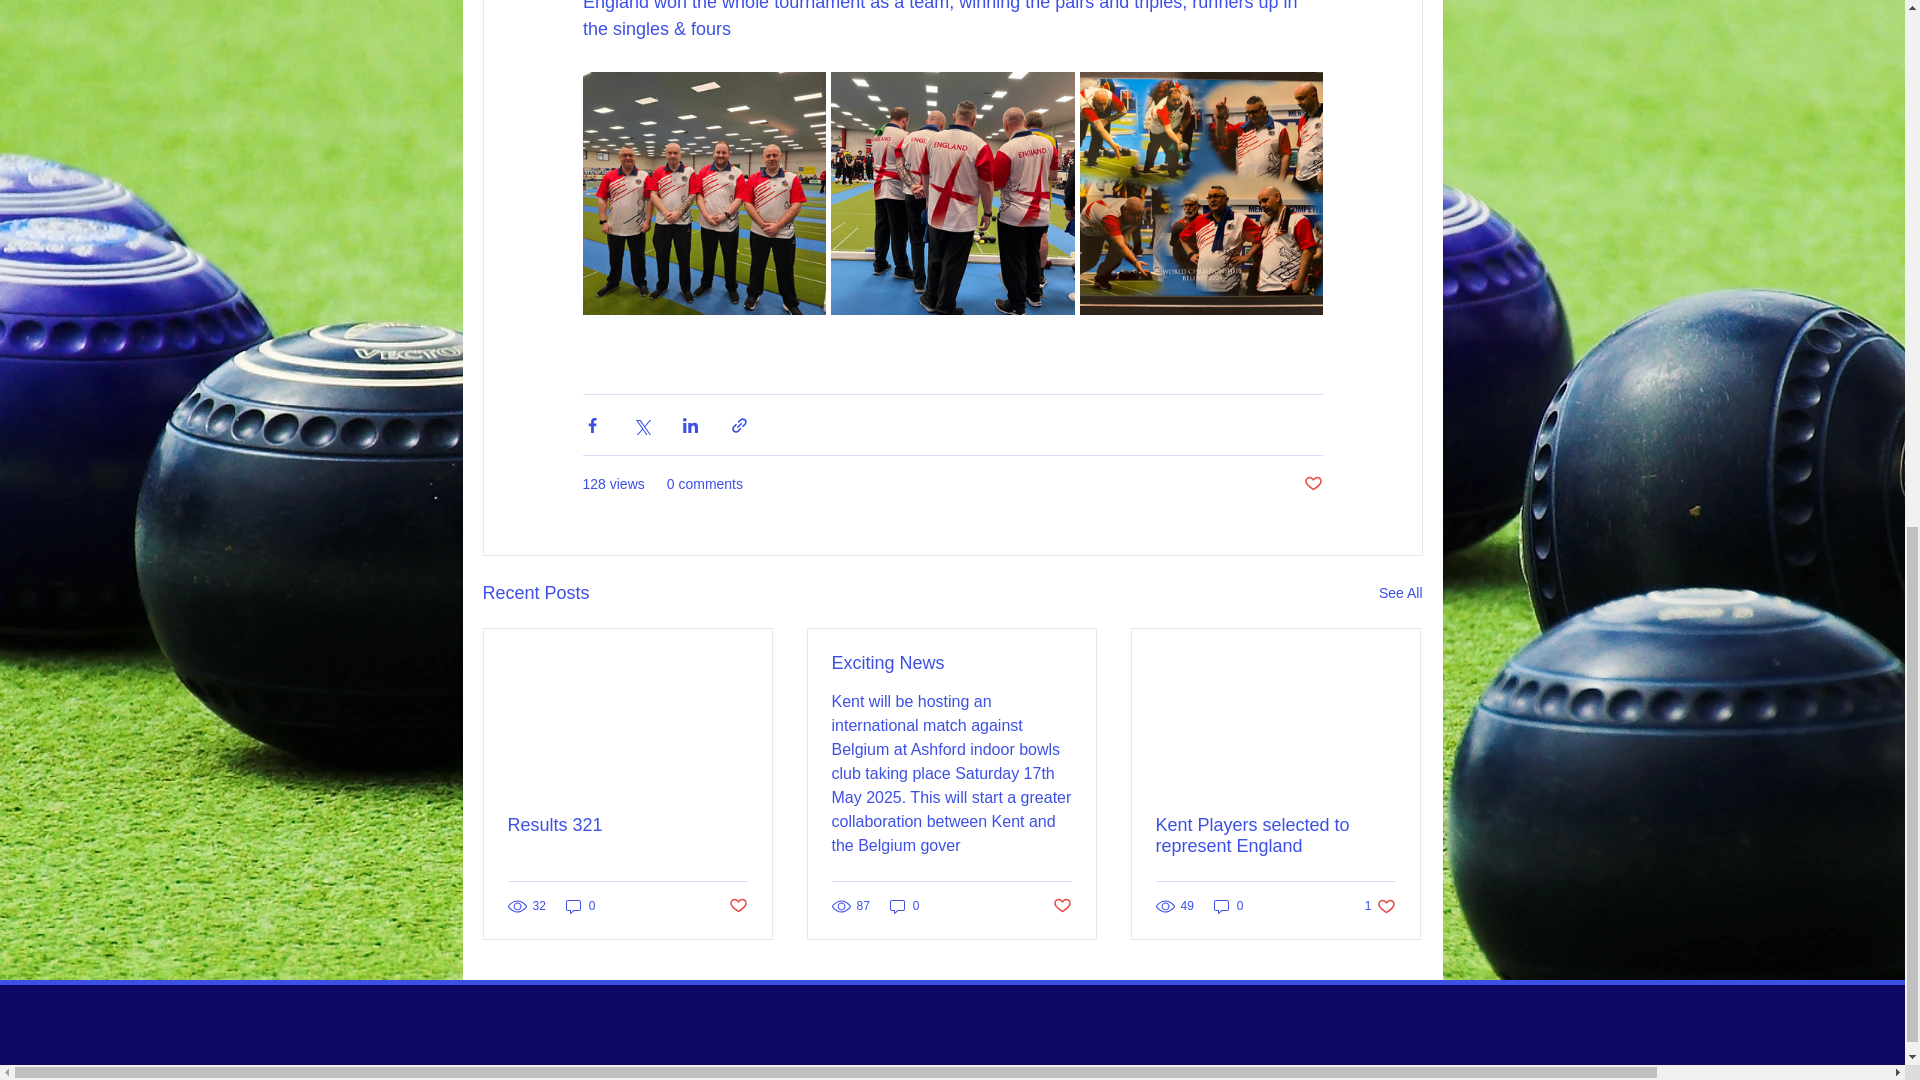 This screenshot has height=1080, width=1920. Describe the element at coordinates (1400, 593) in the screenshot. I see `See All` at that location.